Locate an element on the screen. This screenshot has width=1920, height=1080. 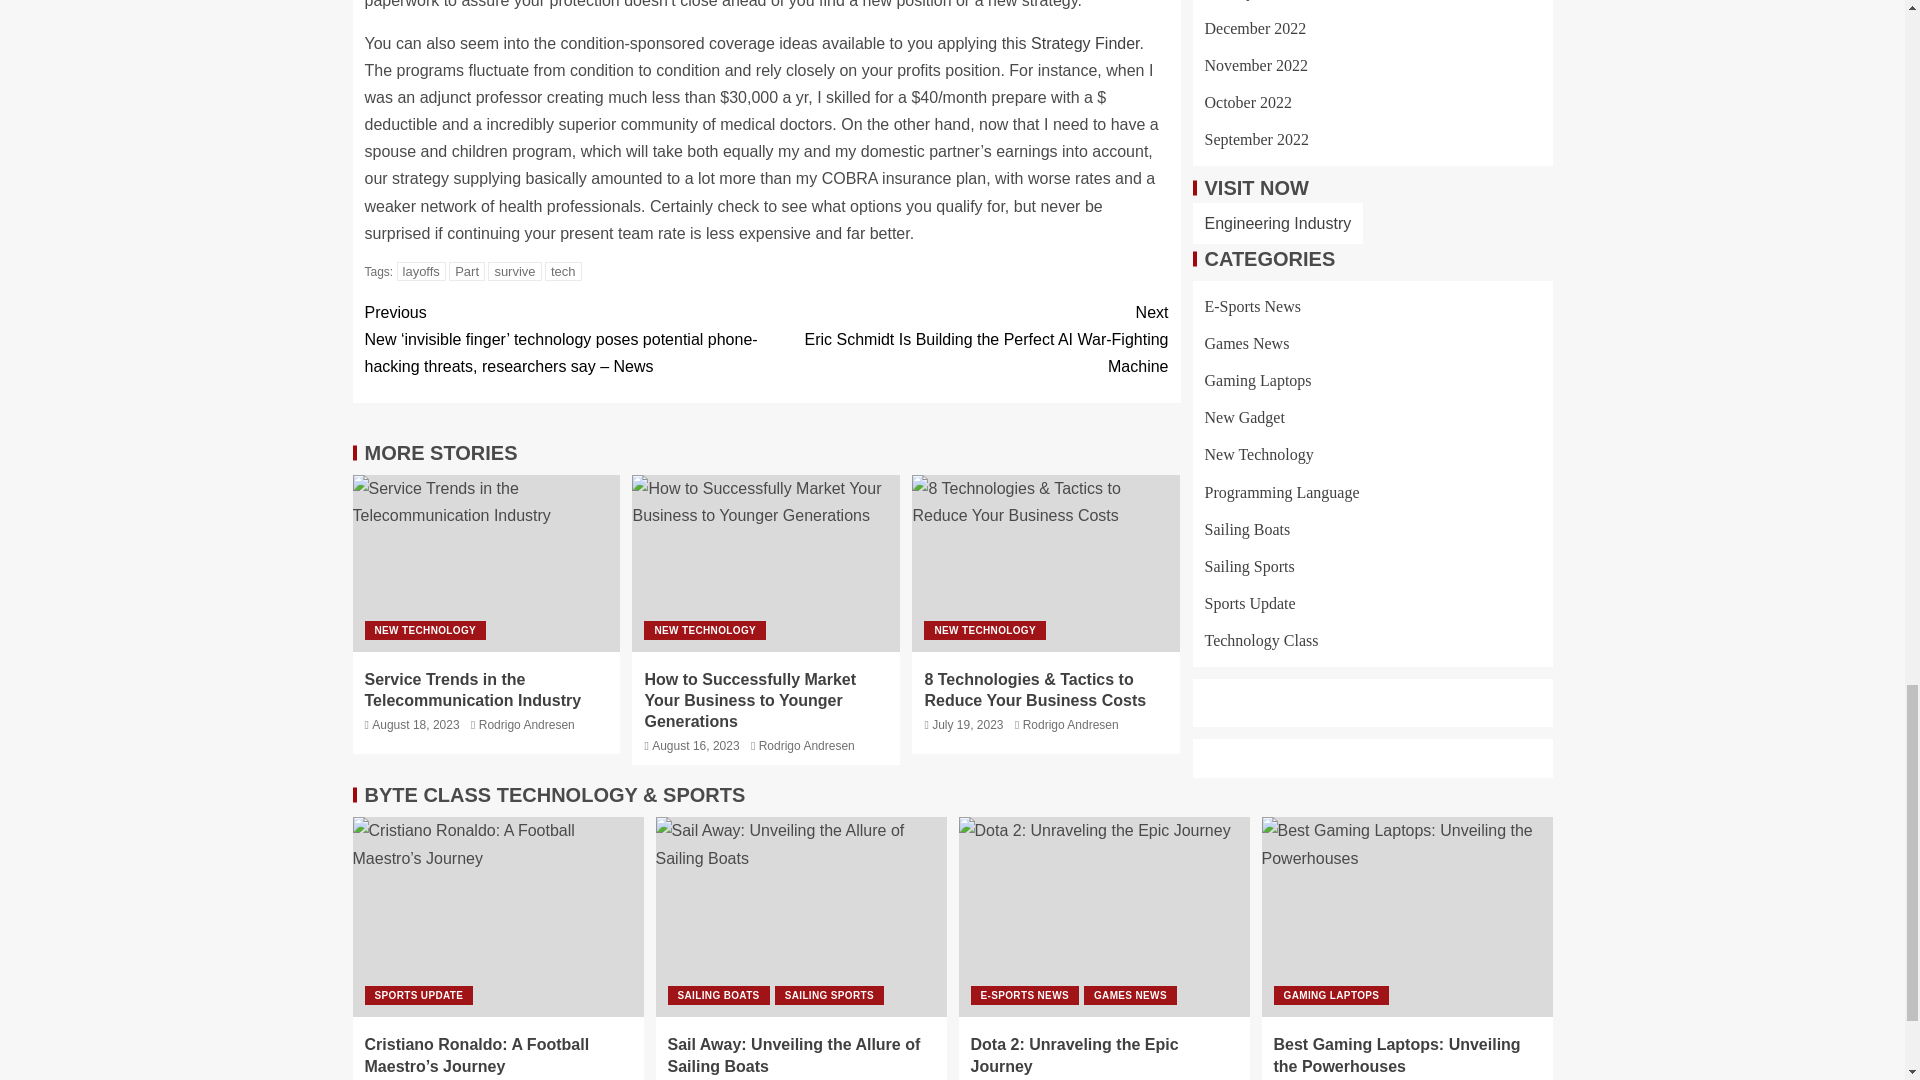
Service Trends in the Telecommunication Industry is located at coordinates (472, 689).